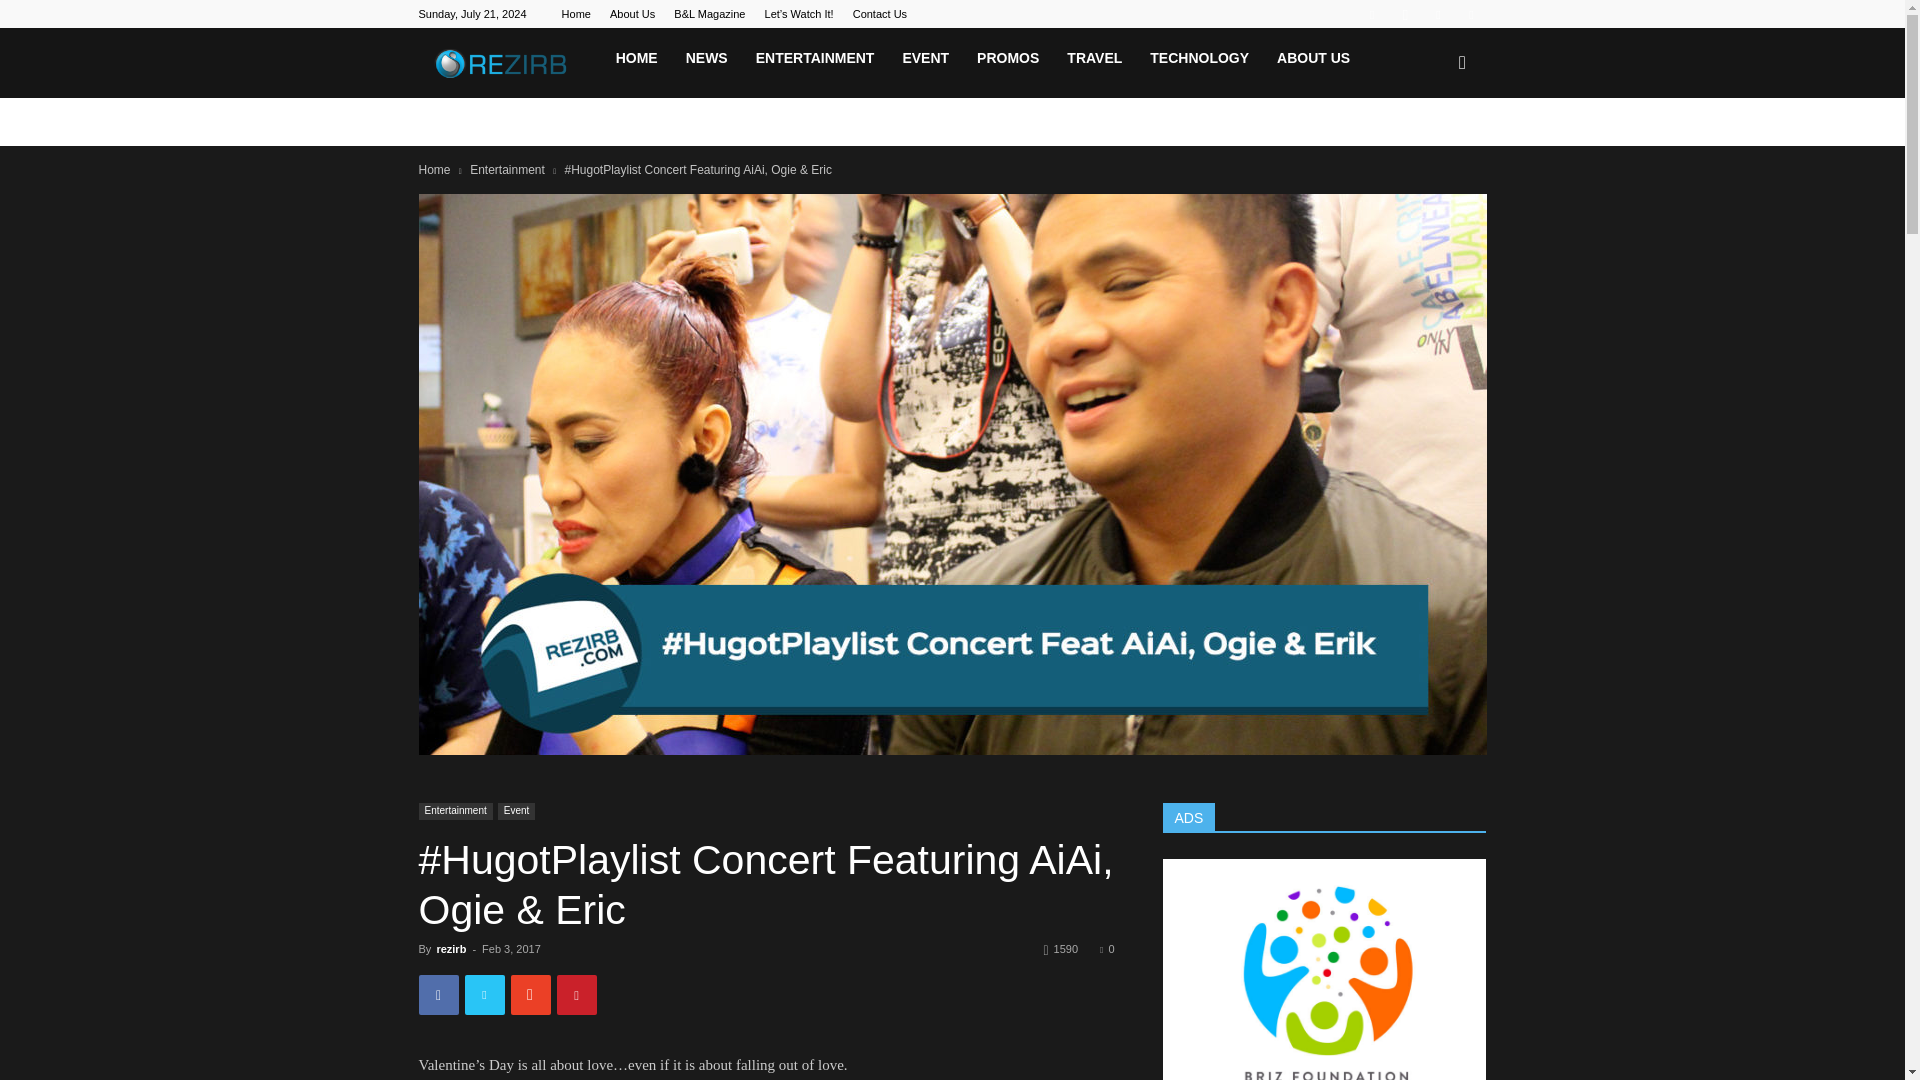  What do you see at coordinates (1008, 58) in the screenshot?
I see `PROMOS` at bounding box center [1008, 58].